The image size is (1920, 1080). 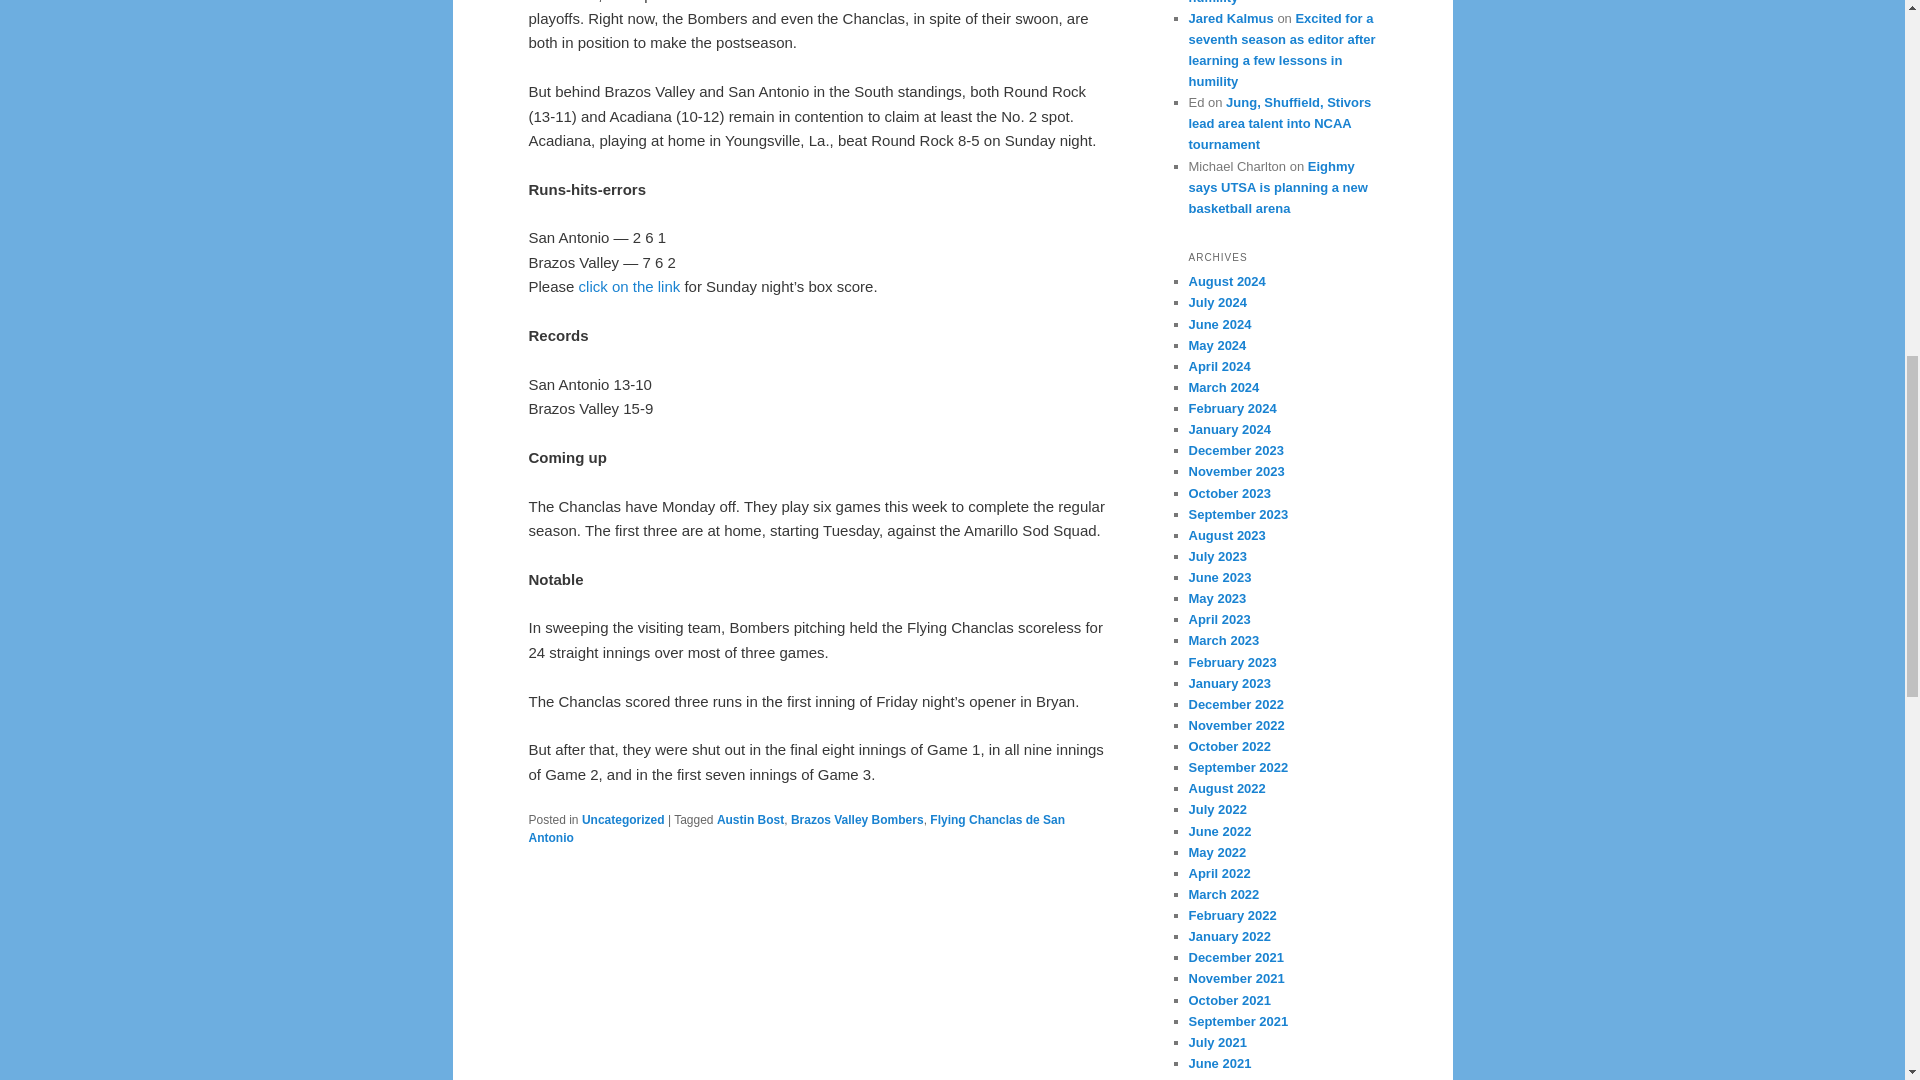 I want to click on March 2024, so click(x=1224, y=388).